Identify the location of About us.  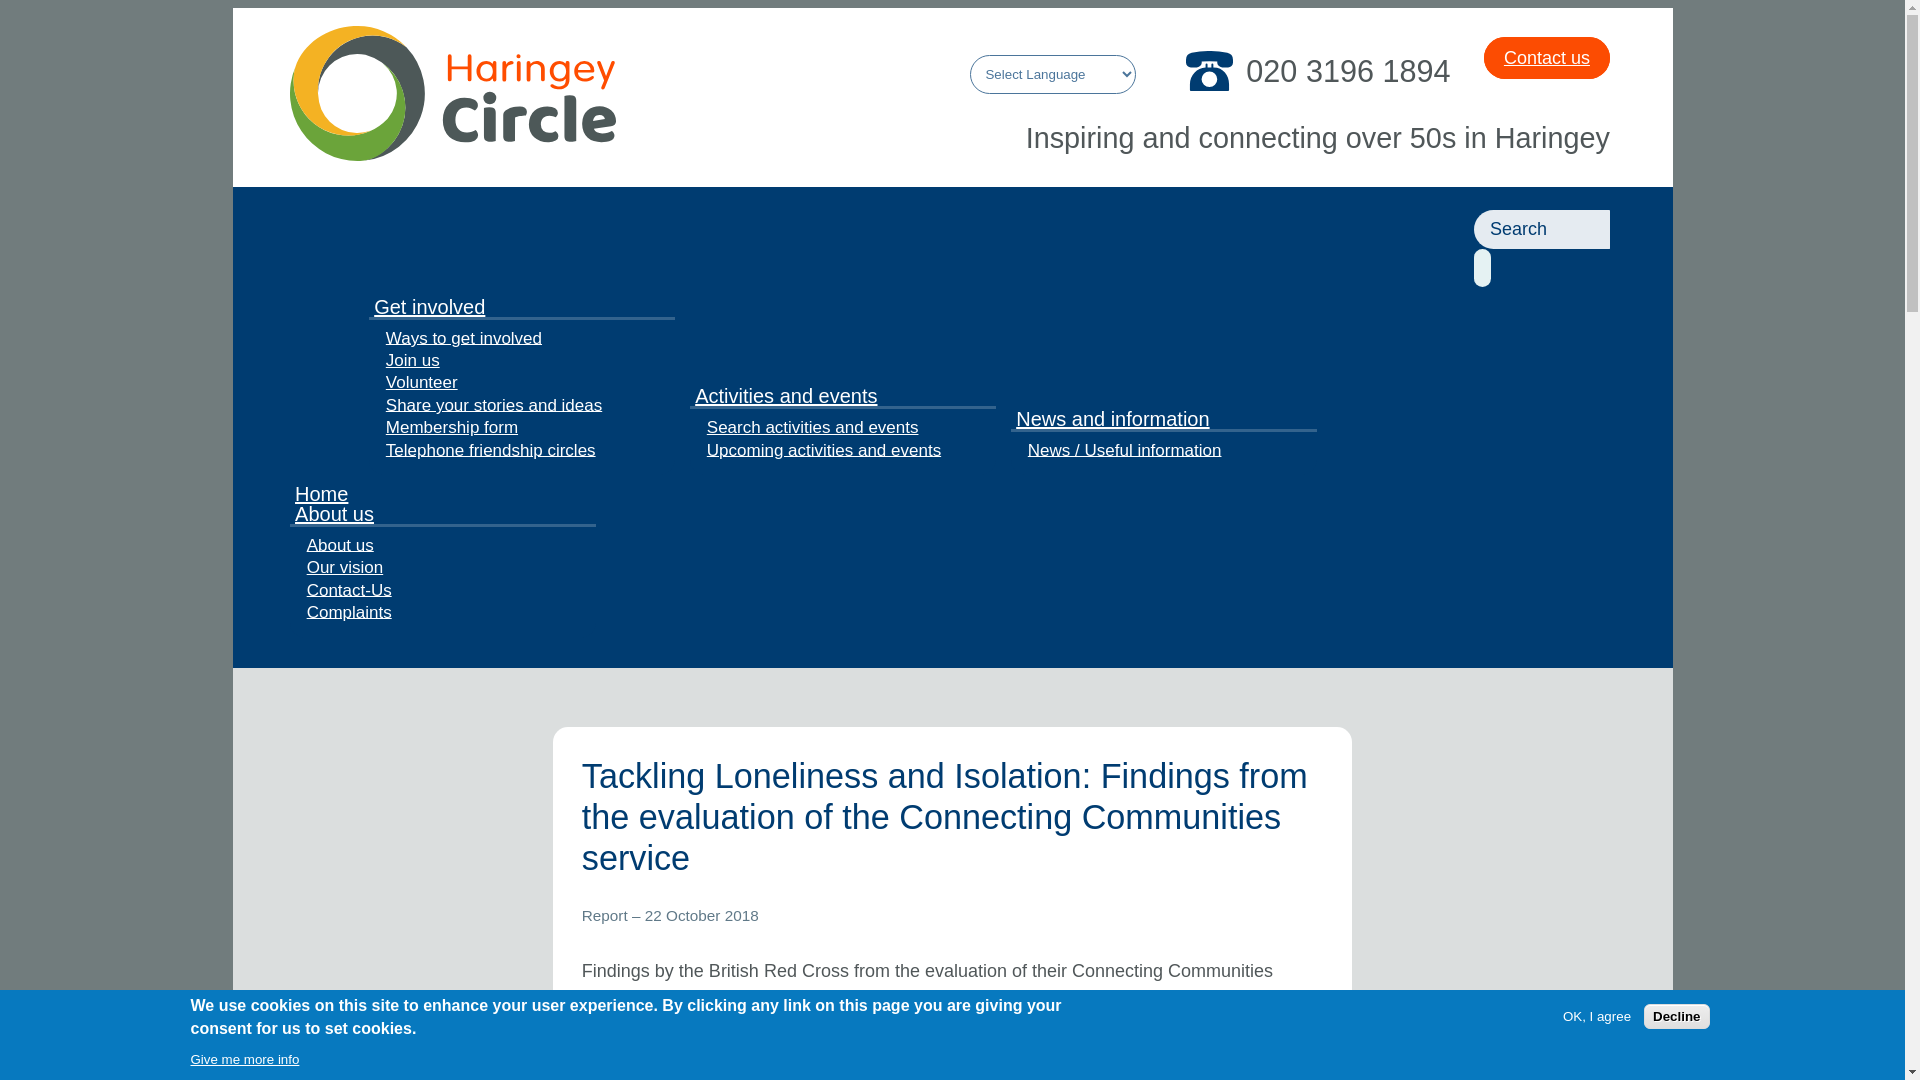
(340, 544).